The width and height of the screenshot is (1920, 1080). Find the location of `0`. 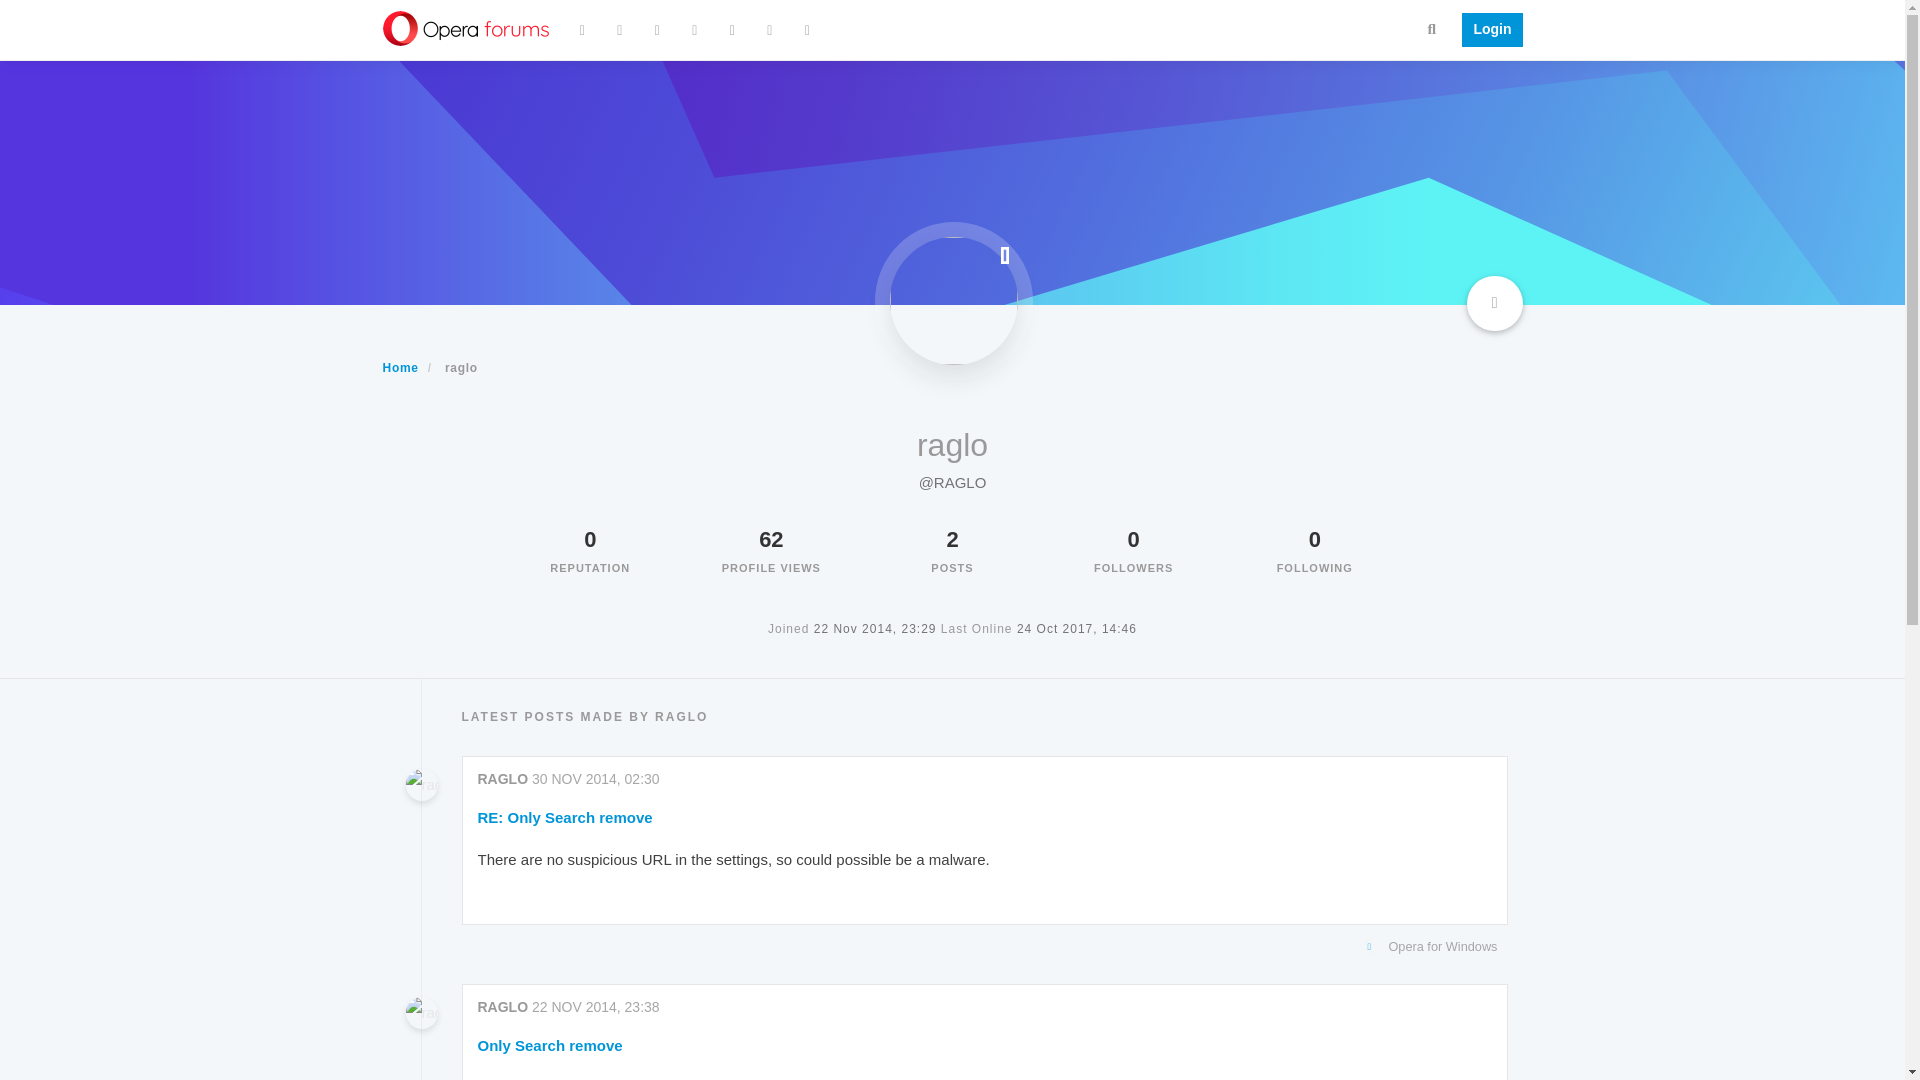

0 is located at coordinates (1134, 539).